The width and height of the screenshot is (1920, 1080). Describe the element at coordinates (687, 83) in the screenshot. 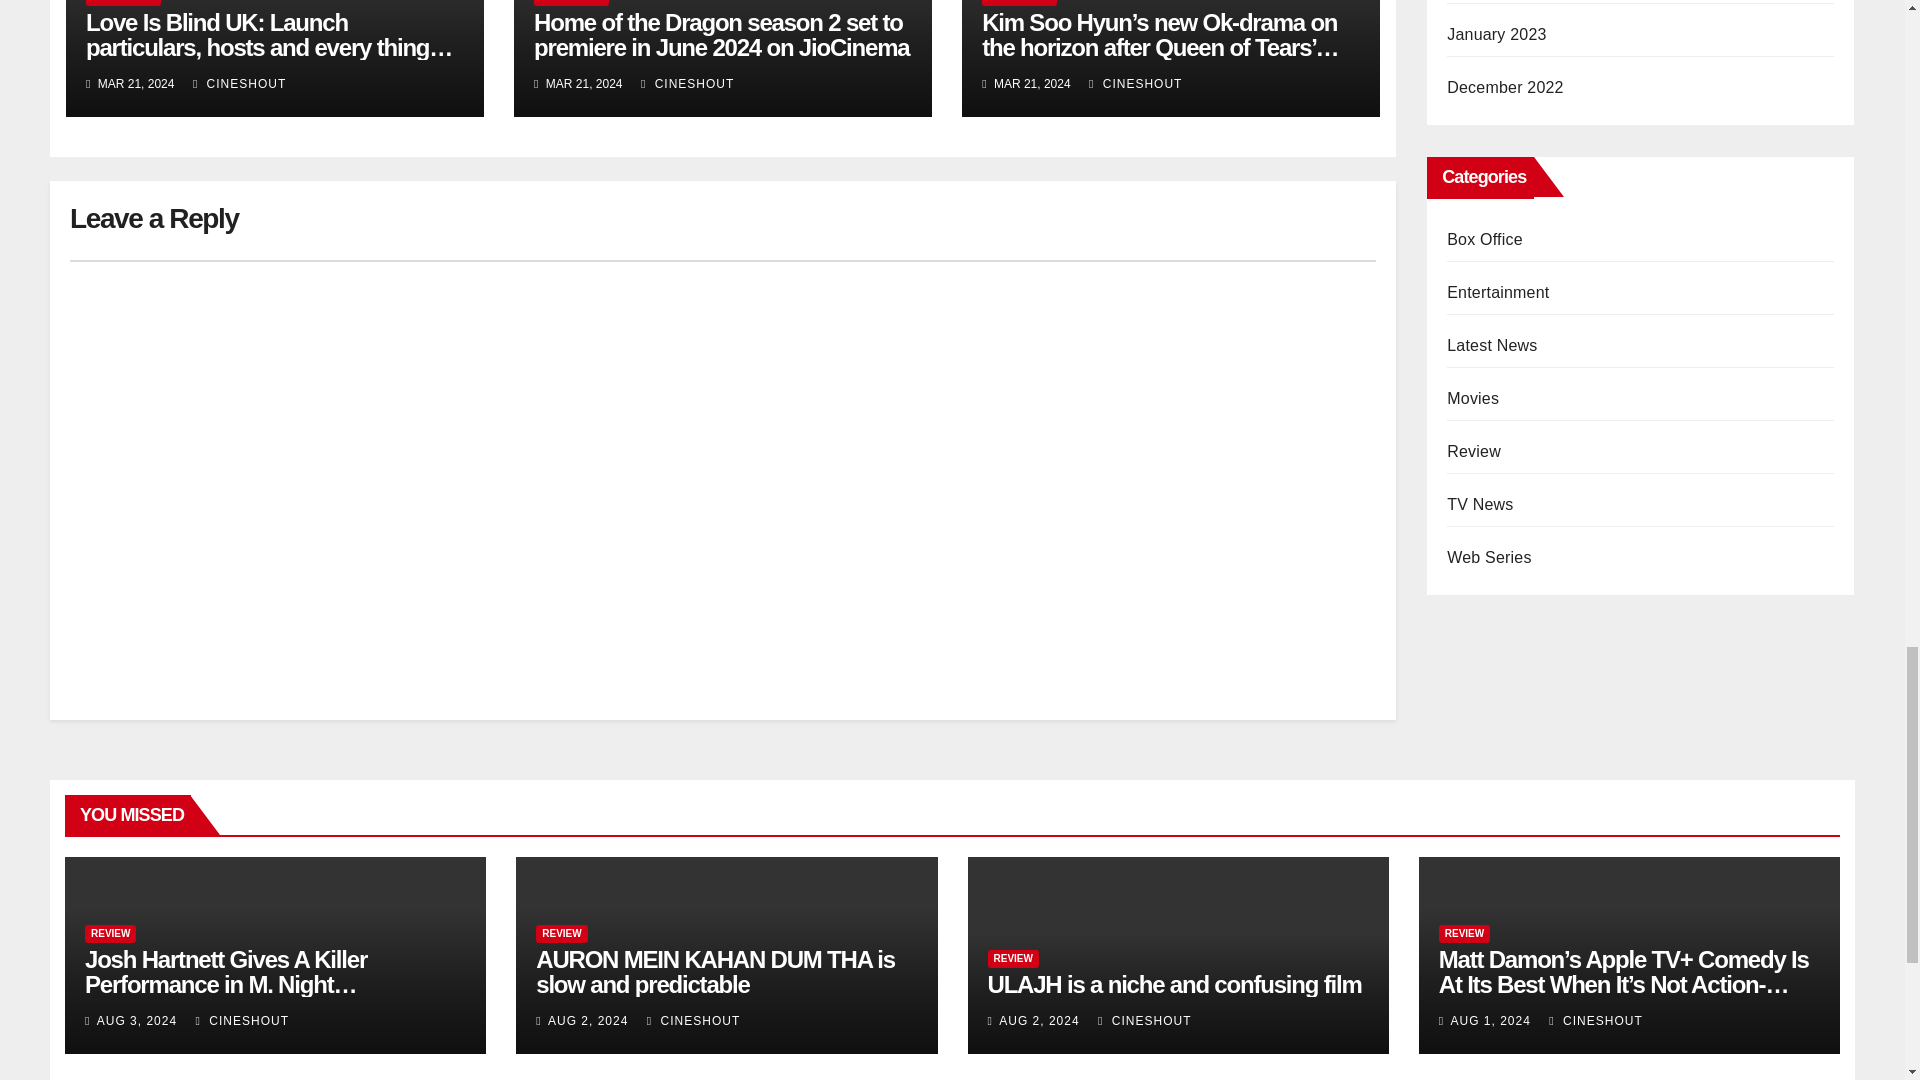

I see `CINESHOUT` at that location.